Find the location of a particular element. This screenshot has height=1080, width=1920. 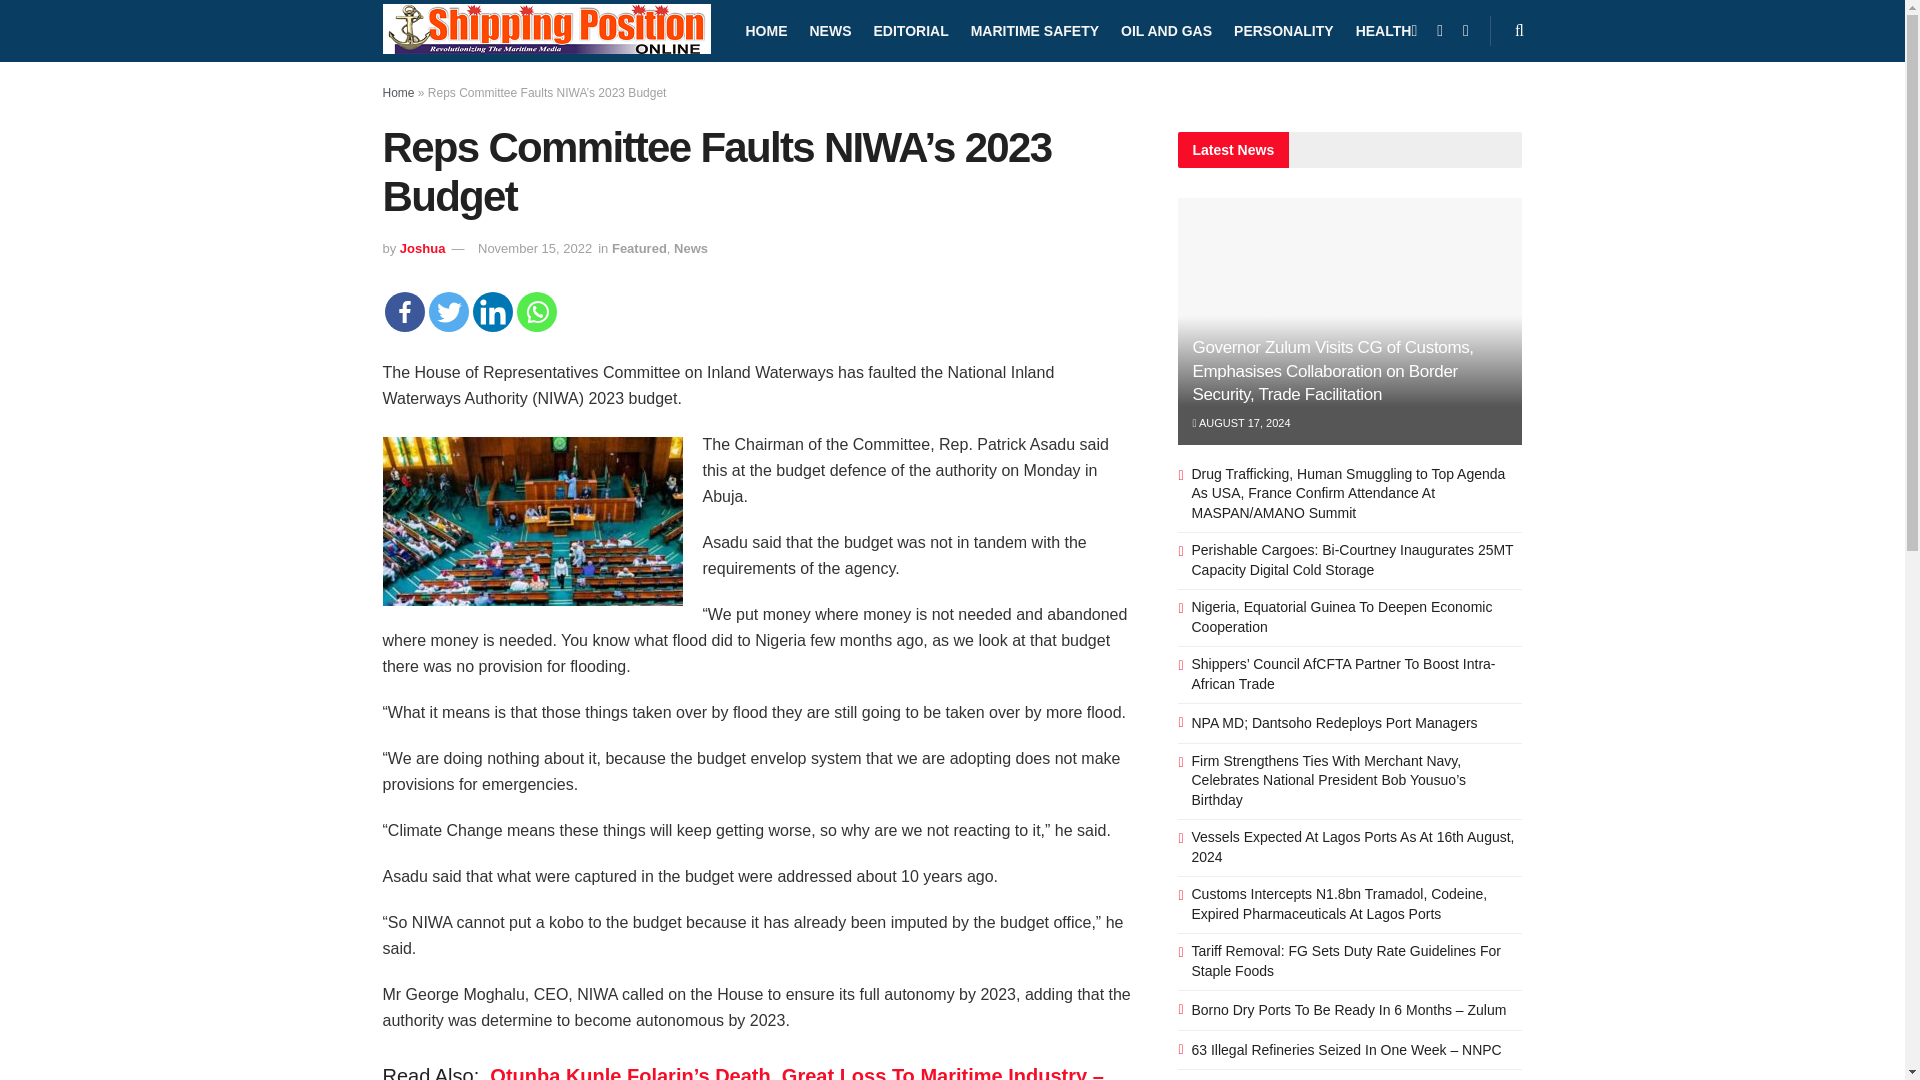

HEALTH is located at coordinates (1383, 30).